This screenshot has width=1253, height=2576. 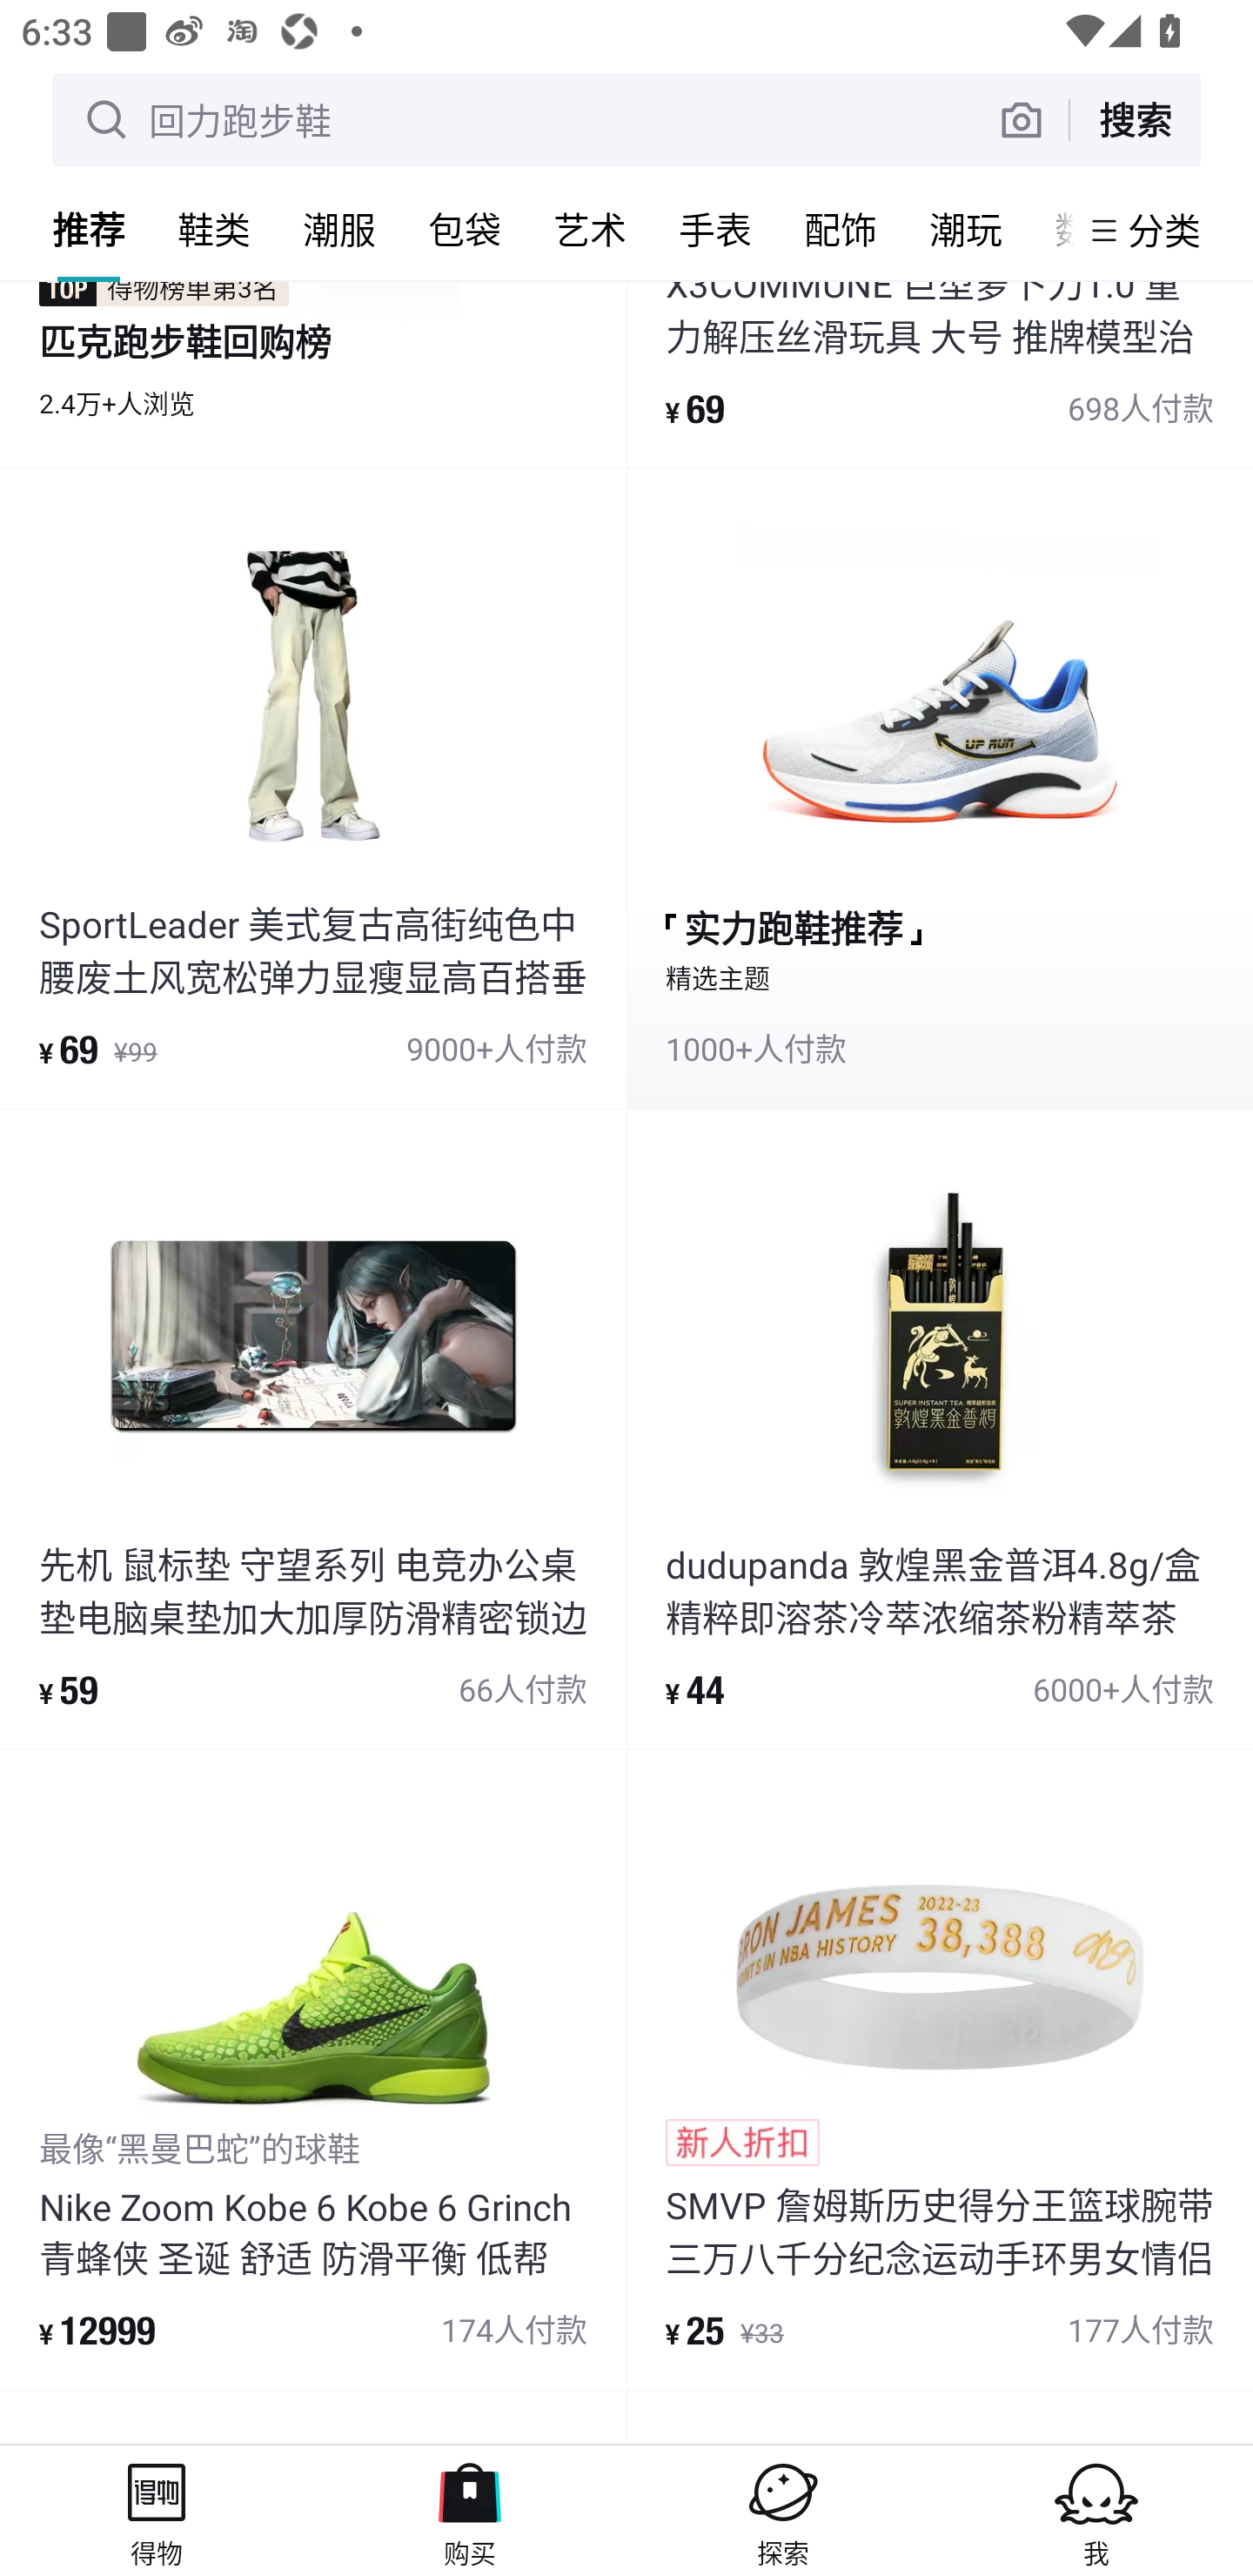 What do you see at coordinates (715, 229) in the screenshot?
I see `手表` at bounding box center [715, 229].